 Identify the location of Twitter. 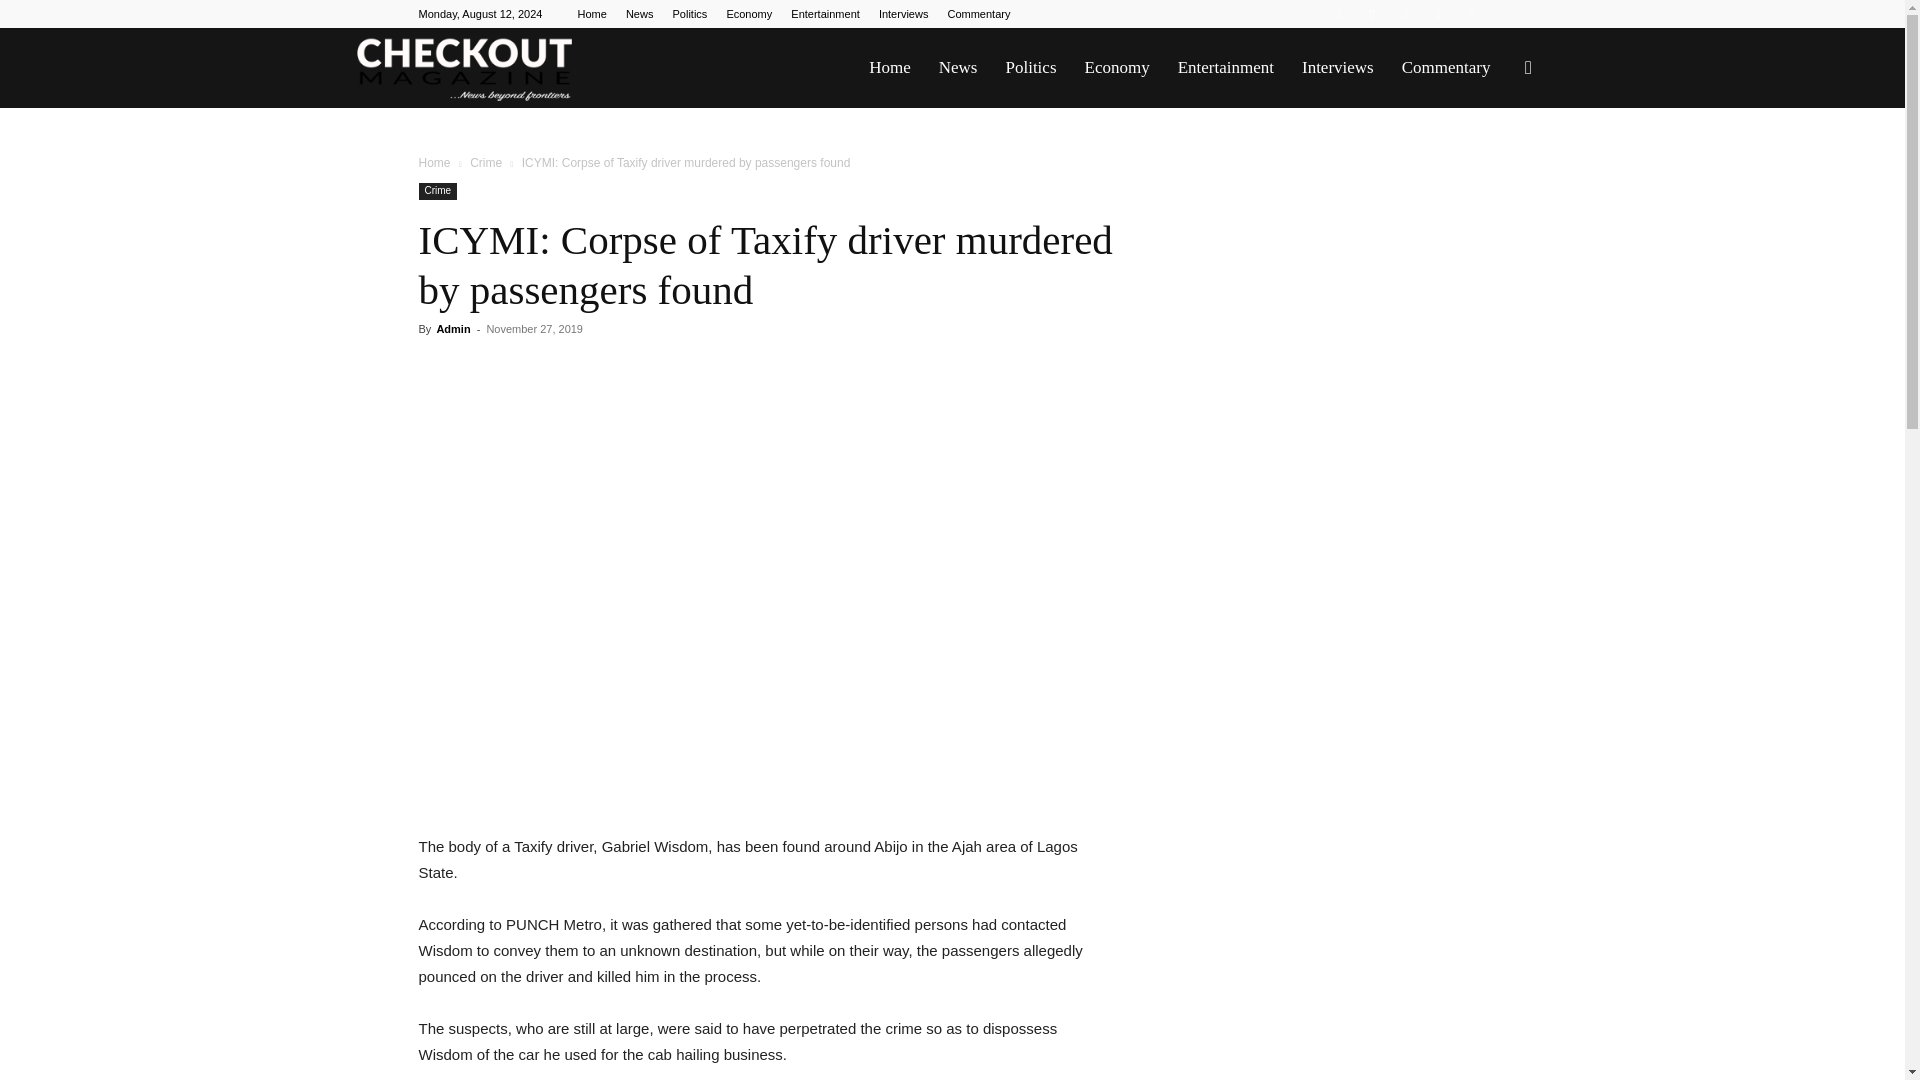
(1438, 14).